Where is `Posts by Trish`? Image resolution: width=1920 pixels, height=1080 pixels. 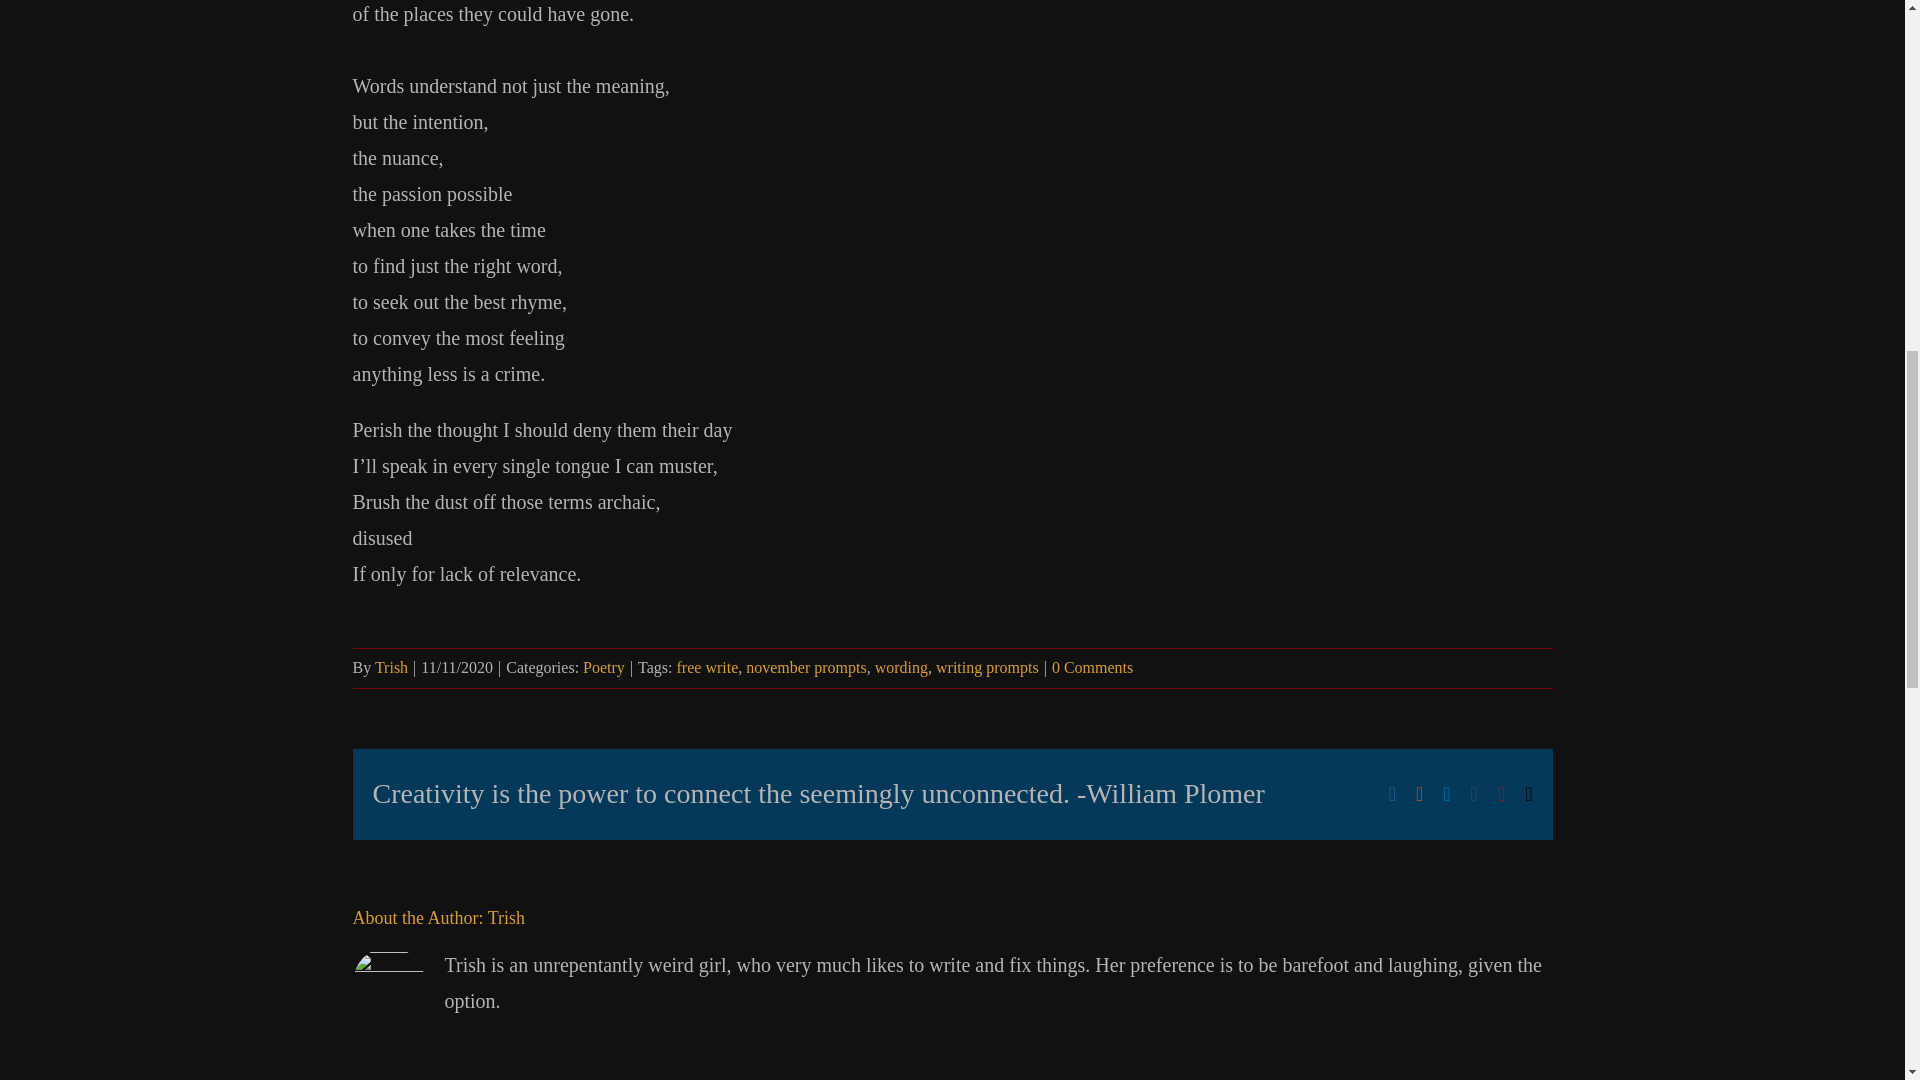 Posts by Trish is located at coordinates (506, 918).